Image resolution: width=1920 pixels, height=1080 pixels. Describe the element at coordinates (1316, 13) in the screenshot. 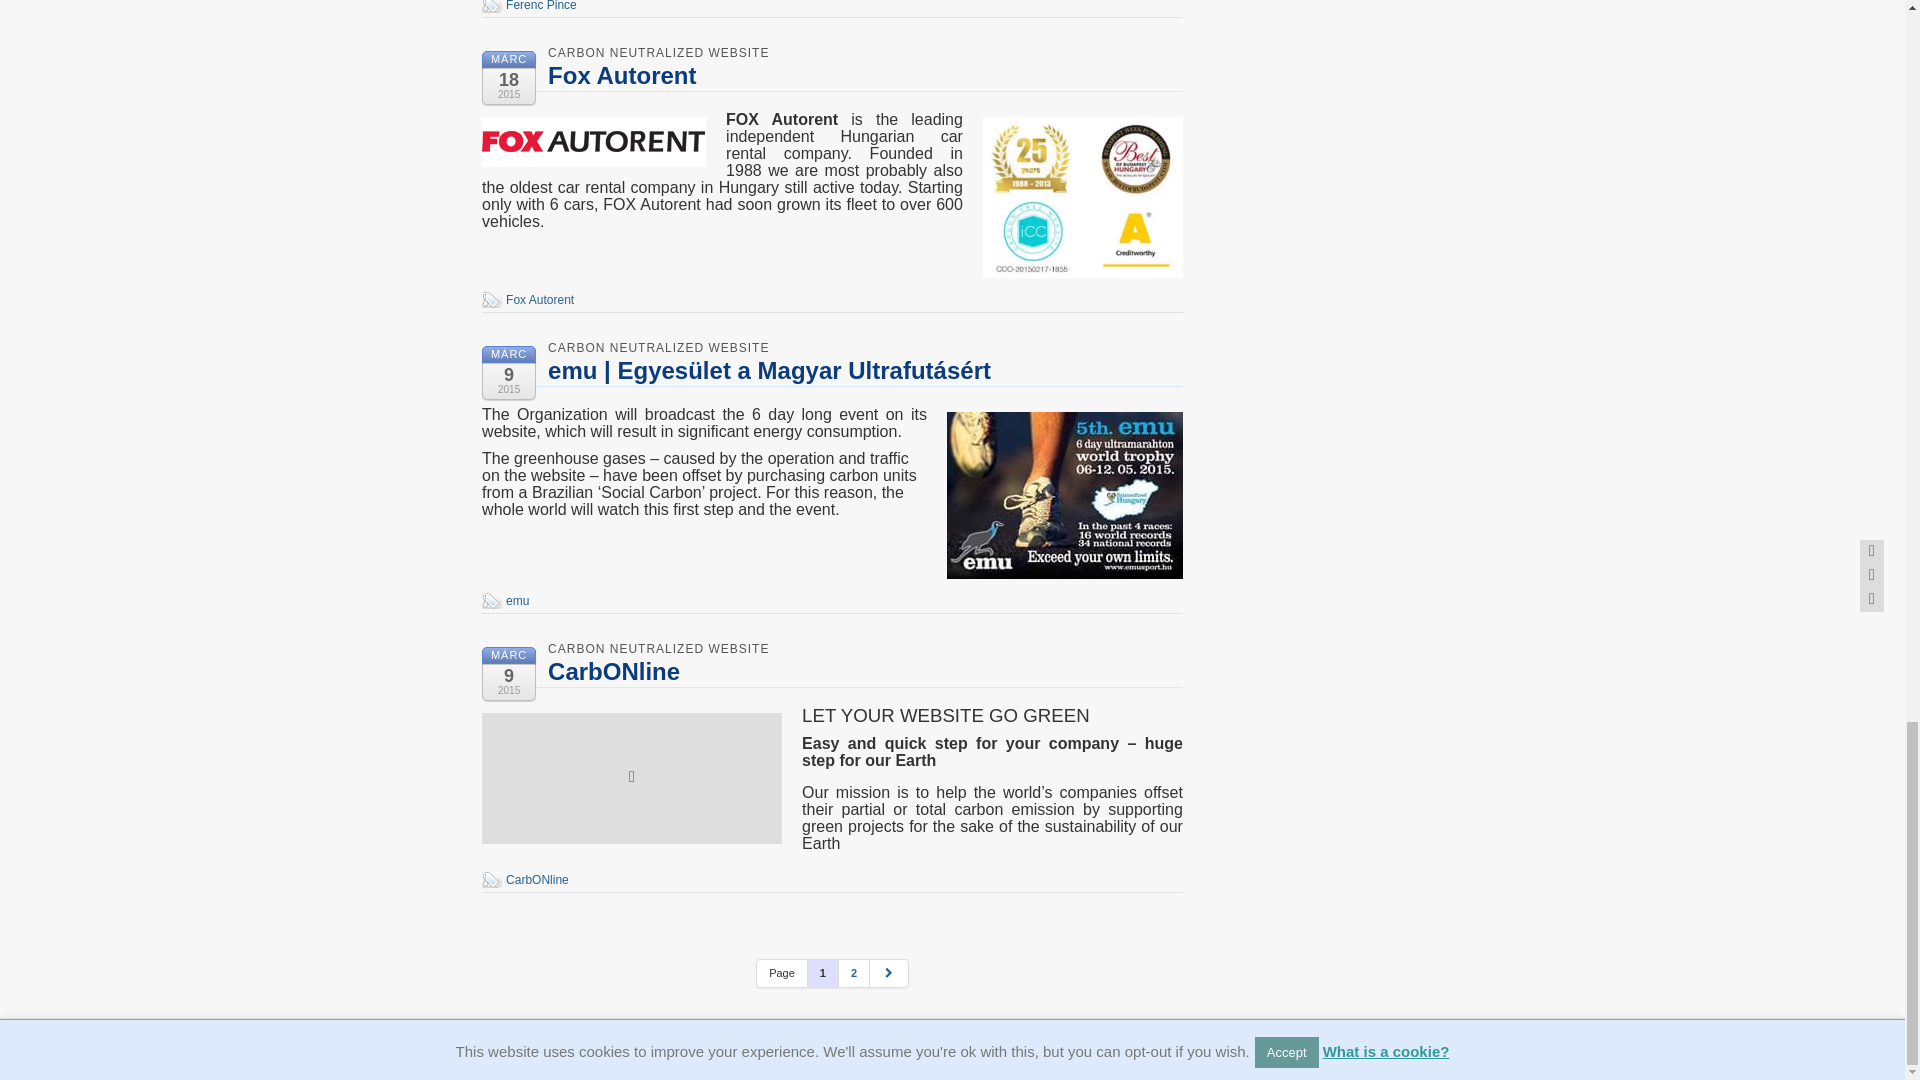

I see `Facebook` at that location.